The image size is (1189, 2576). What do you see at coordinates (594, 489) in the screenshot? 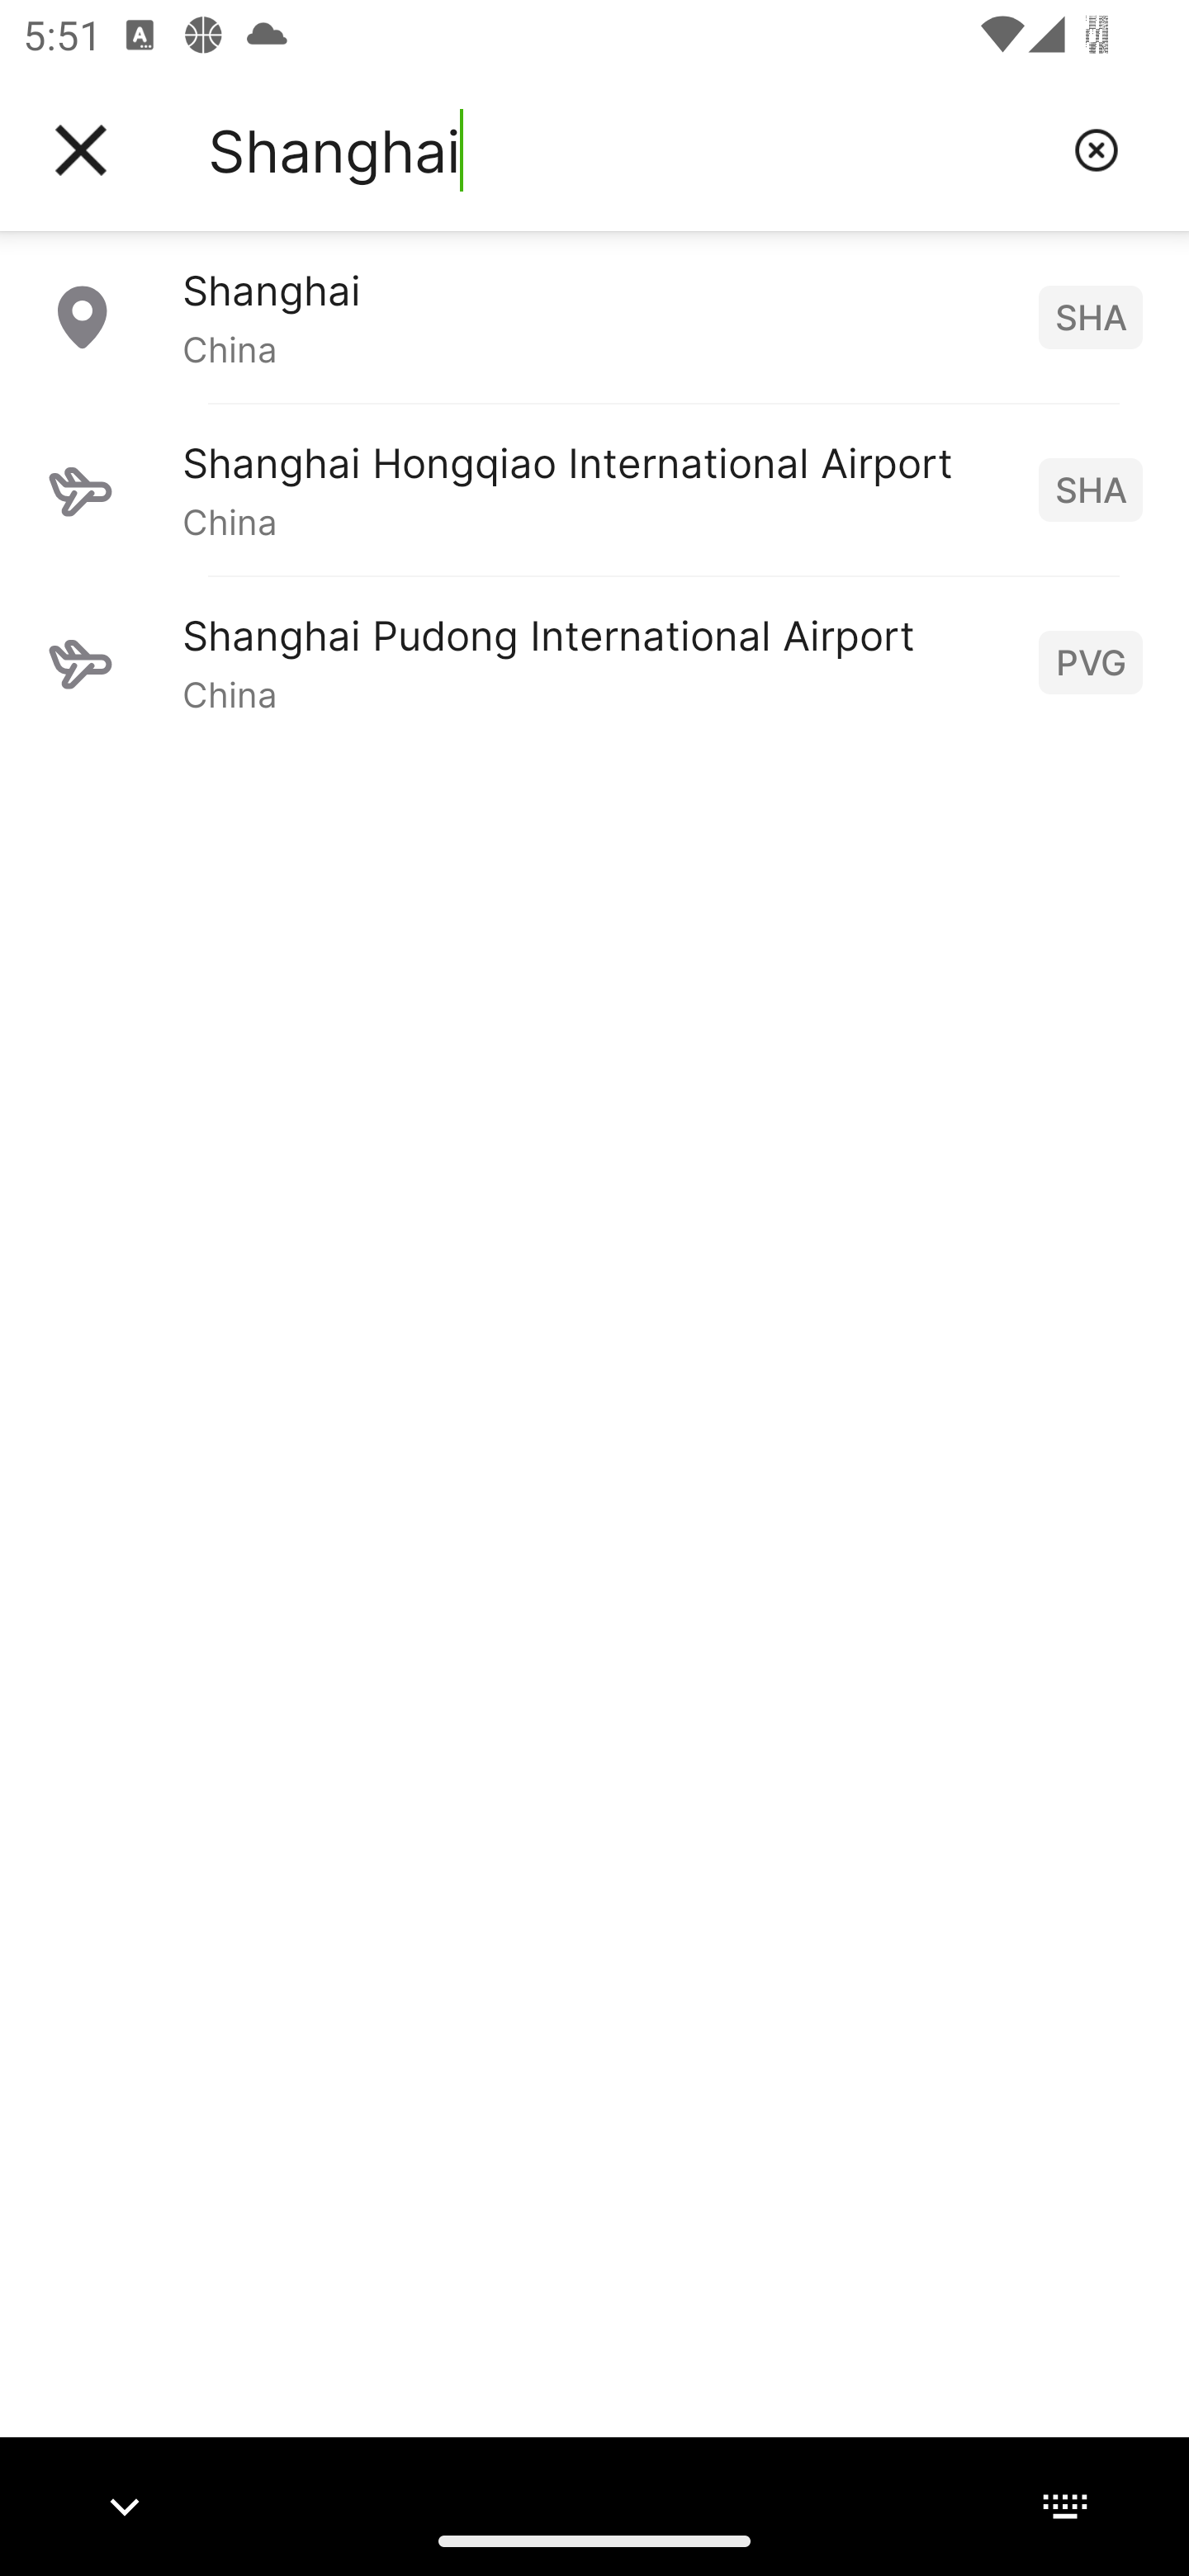
I see `Shanghai Hongqiao International Airport China SHA` at bounding box center [594, 489].